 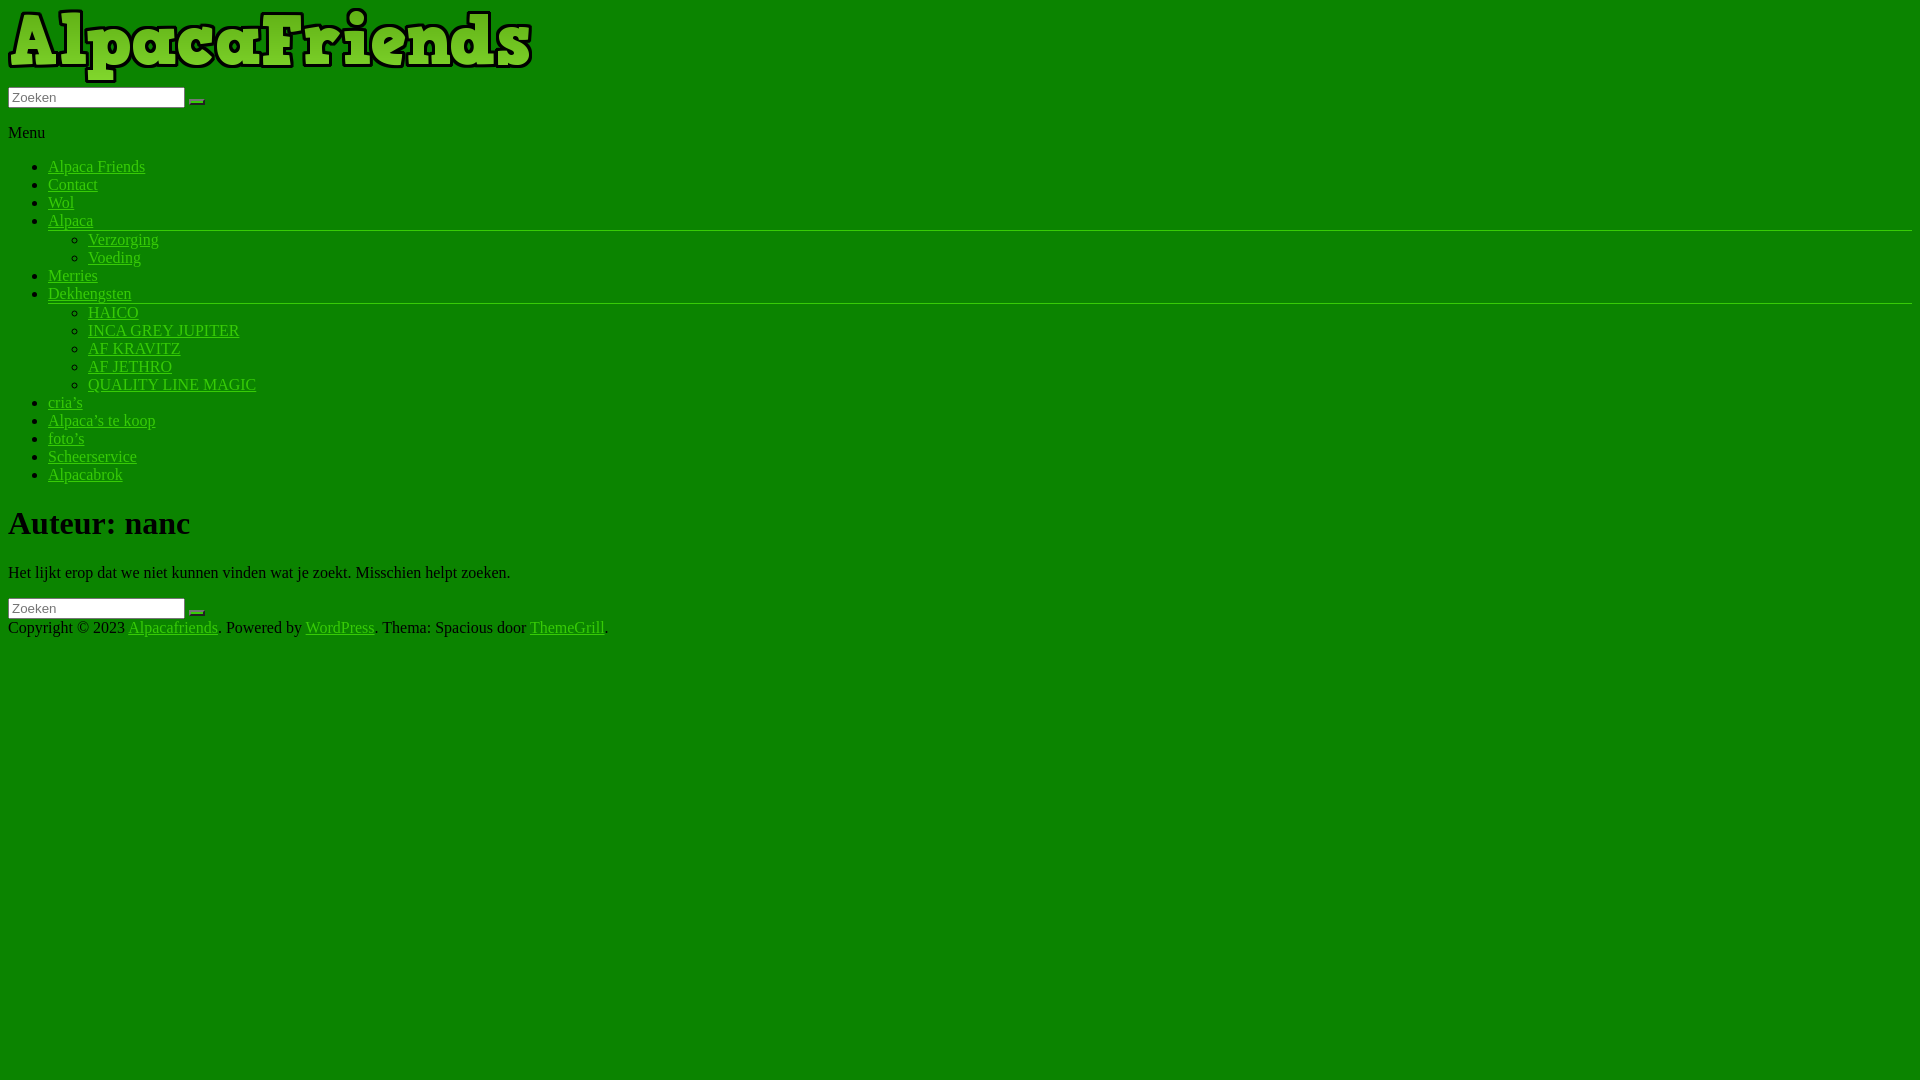 I want to click on Merries, so click(x=73, y=276).